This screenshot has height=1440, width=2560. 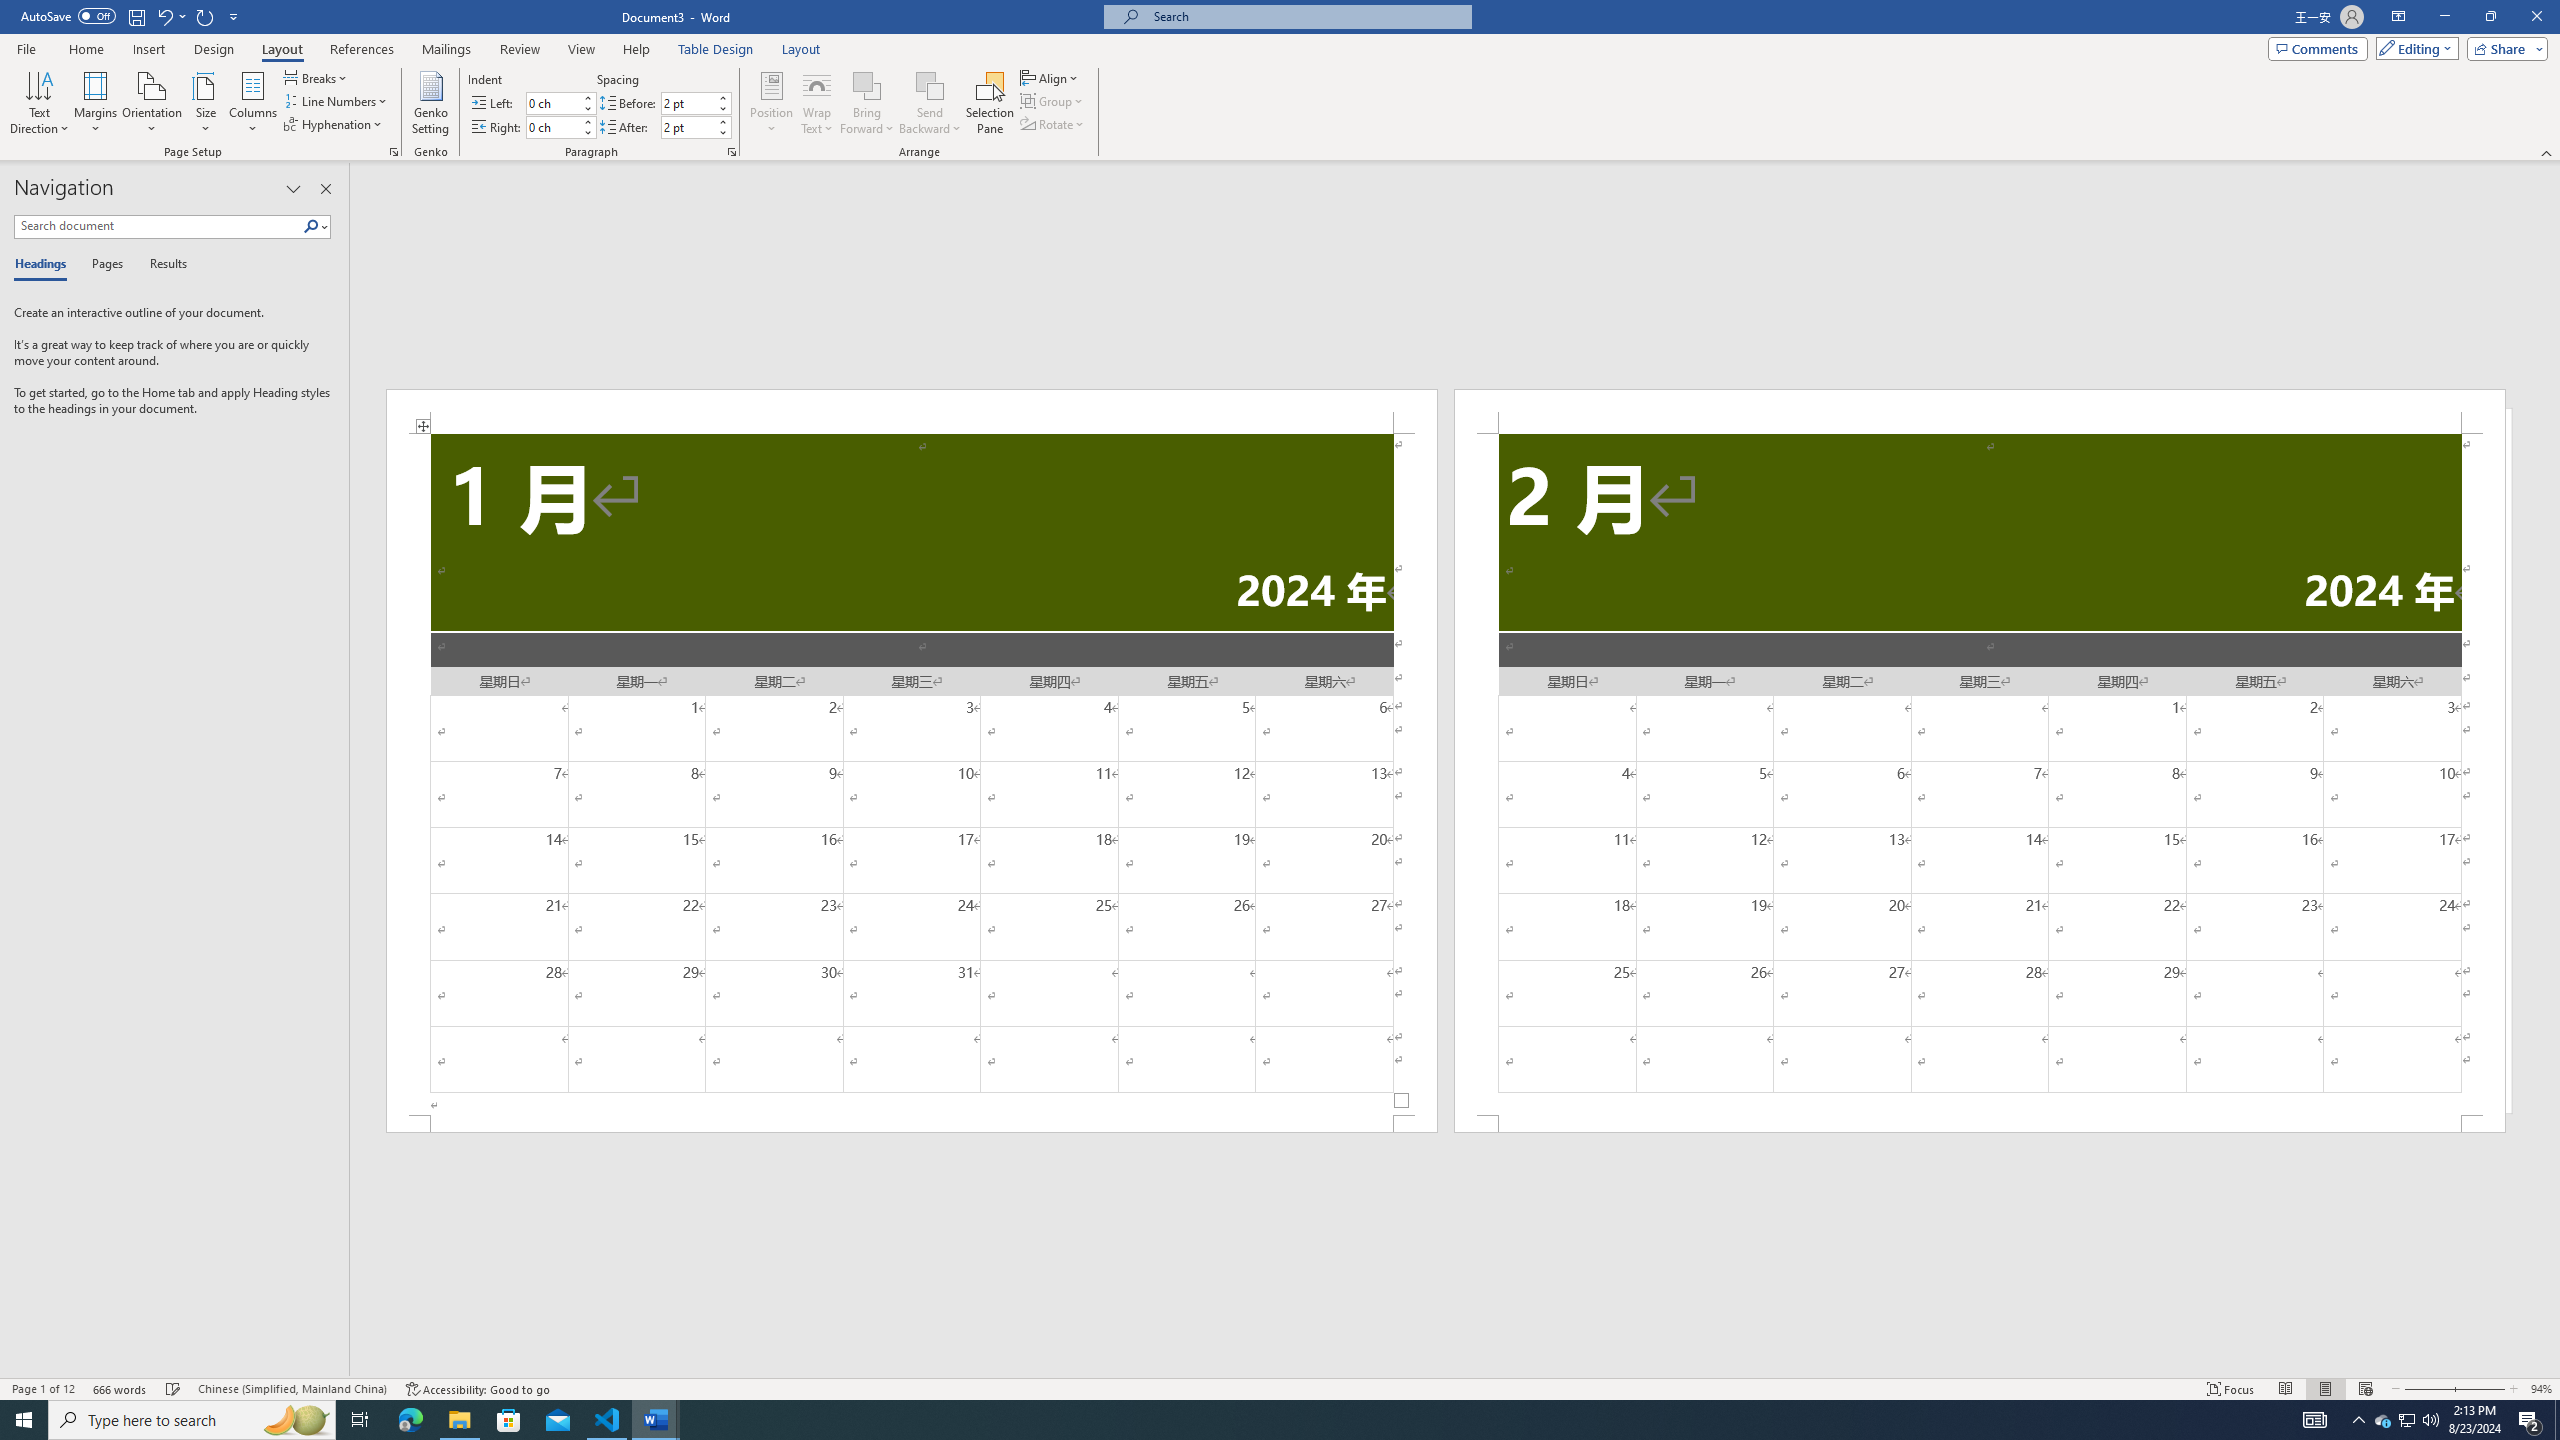 I want to click on Accessibility Checker Accessibility: Good to go, so click(x=477, y=1389).